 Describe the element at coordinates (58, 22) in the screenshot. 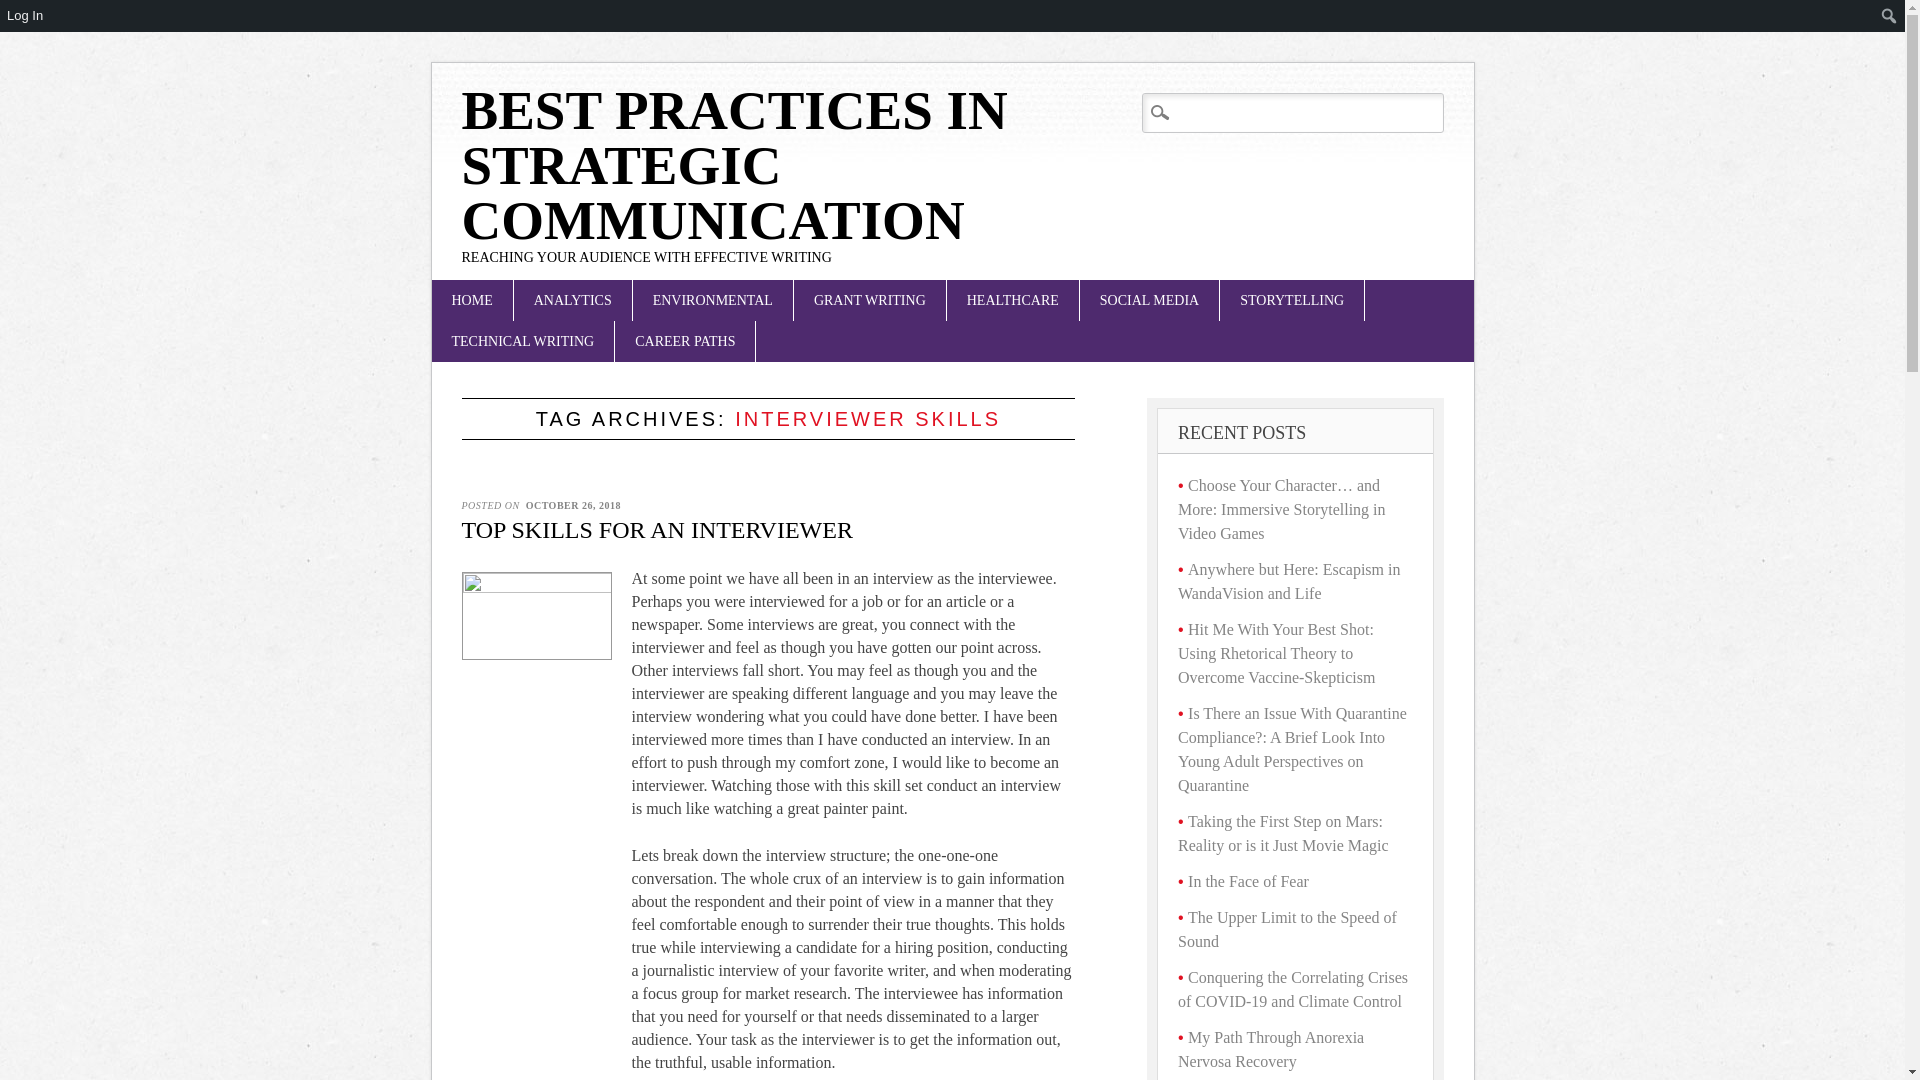

I see `Search` at that location.